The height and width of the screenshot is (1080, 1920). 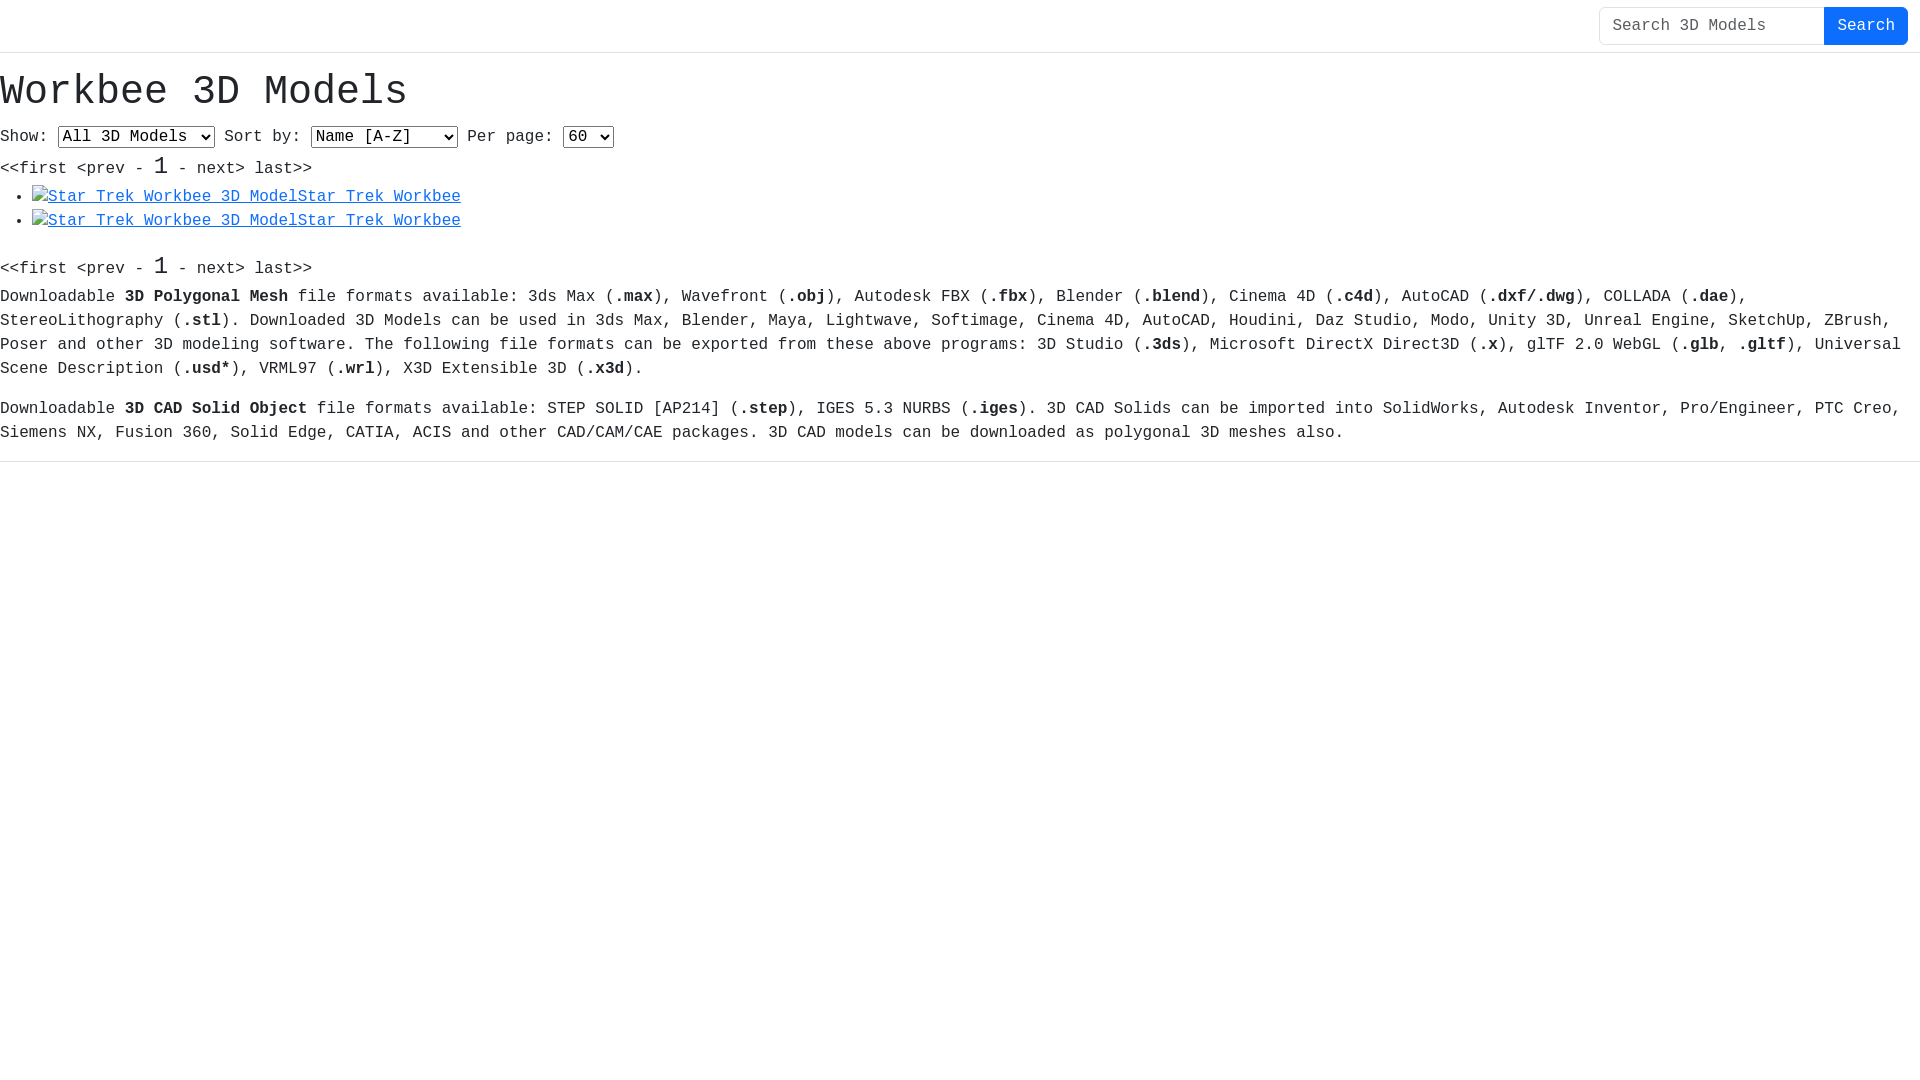 What do you see at coordinates (113, 26) in the screenshot?
I see `3DCADBrowser` at bounding box center [113, 26].